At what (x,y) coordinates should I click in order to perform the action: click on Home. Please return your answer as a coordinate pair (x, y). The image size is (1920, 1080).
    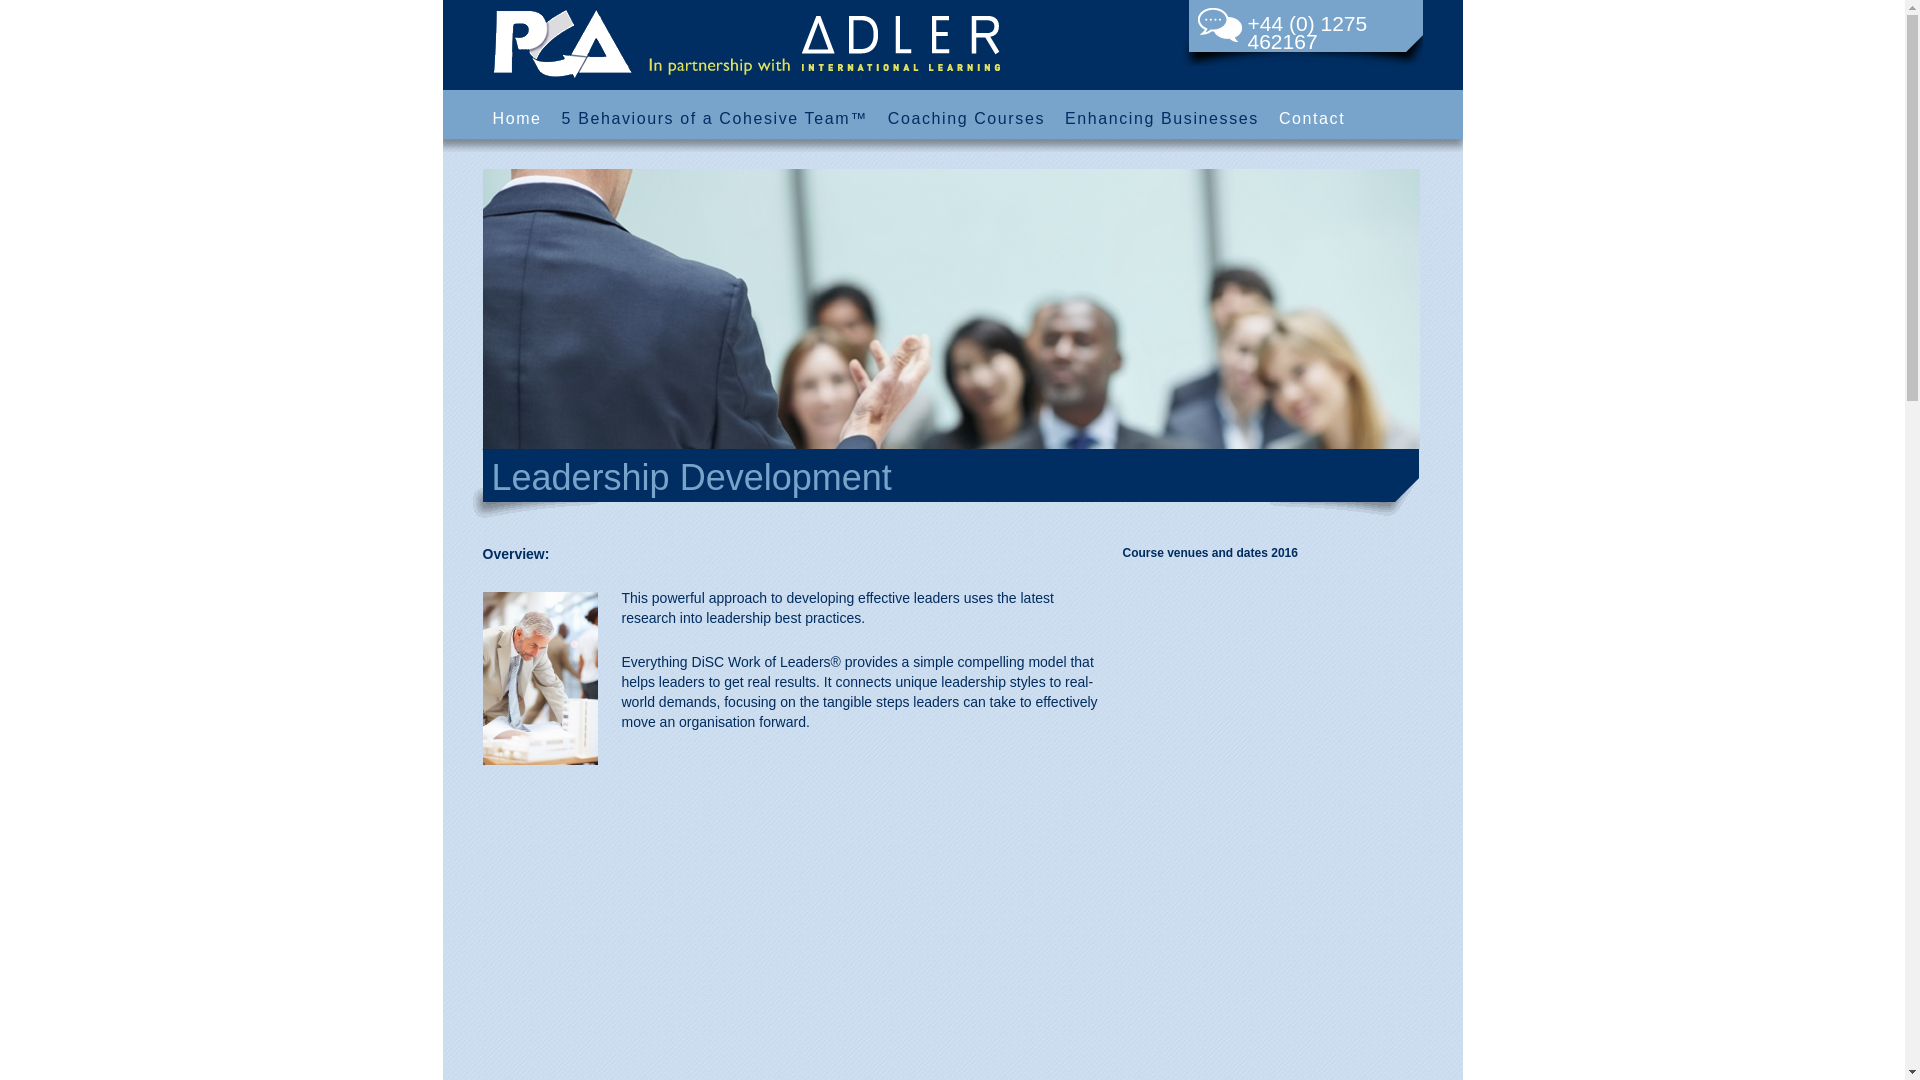
    Looking at the image, I should click on (516, 122).